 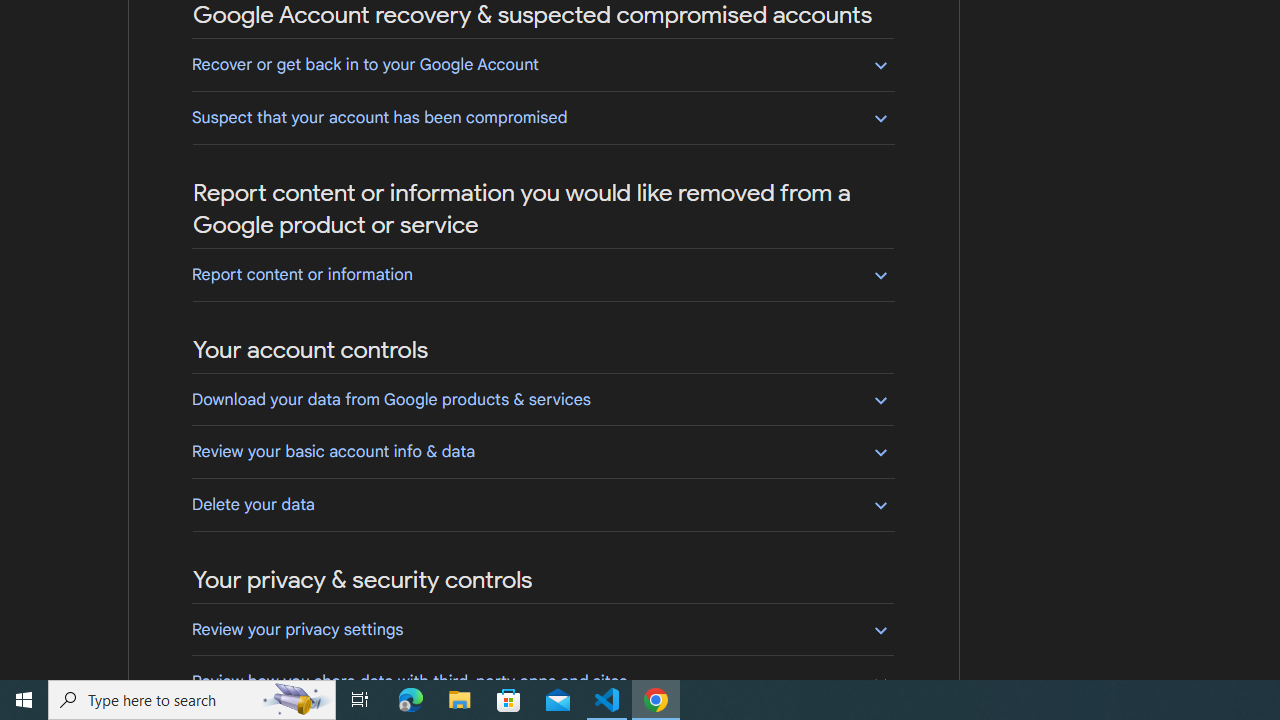 What do you see at coordinates (542, 681) in the screenshot?
I see `Review how you share data with third-party apps and sites` at bounding box center [542, 681].